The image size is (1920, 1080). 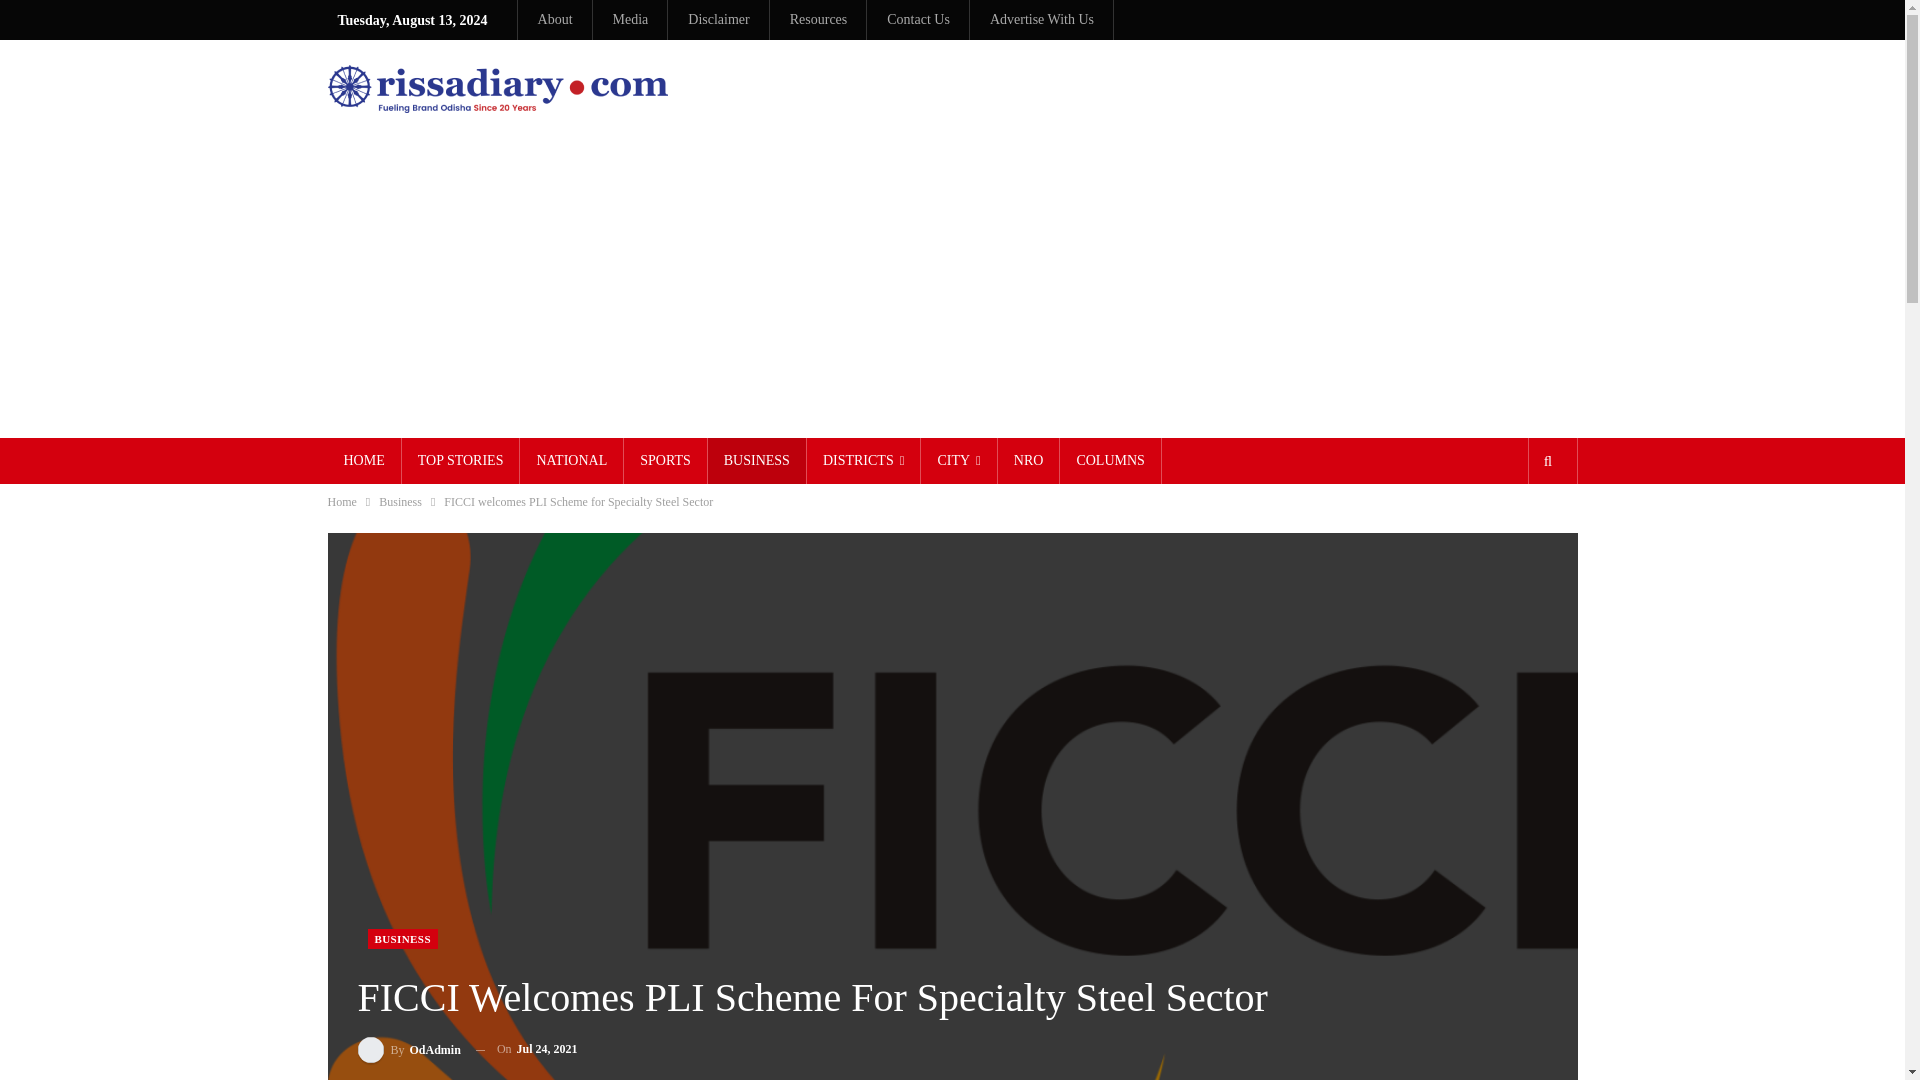 I want to click on BUSINESS, so click(x=757, y=460).